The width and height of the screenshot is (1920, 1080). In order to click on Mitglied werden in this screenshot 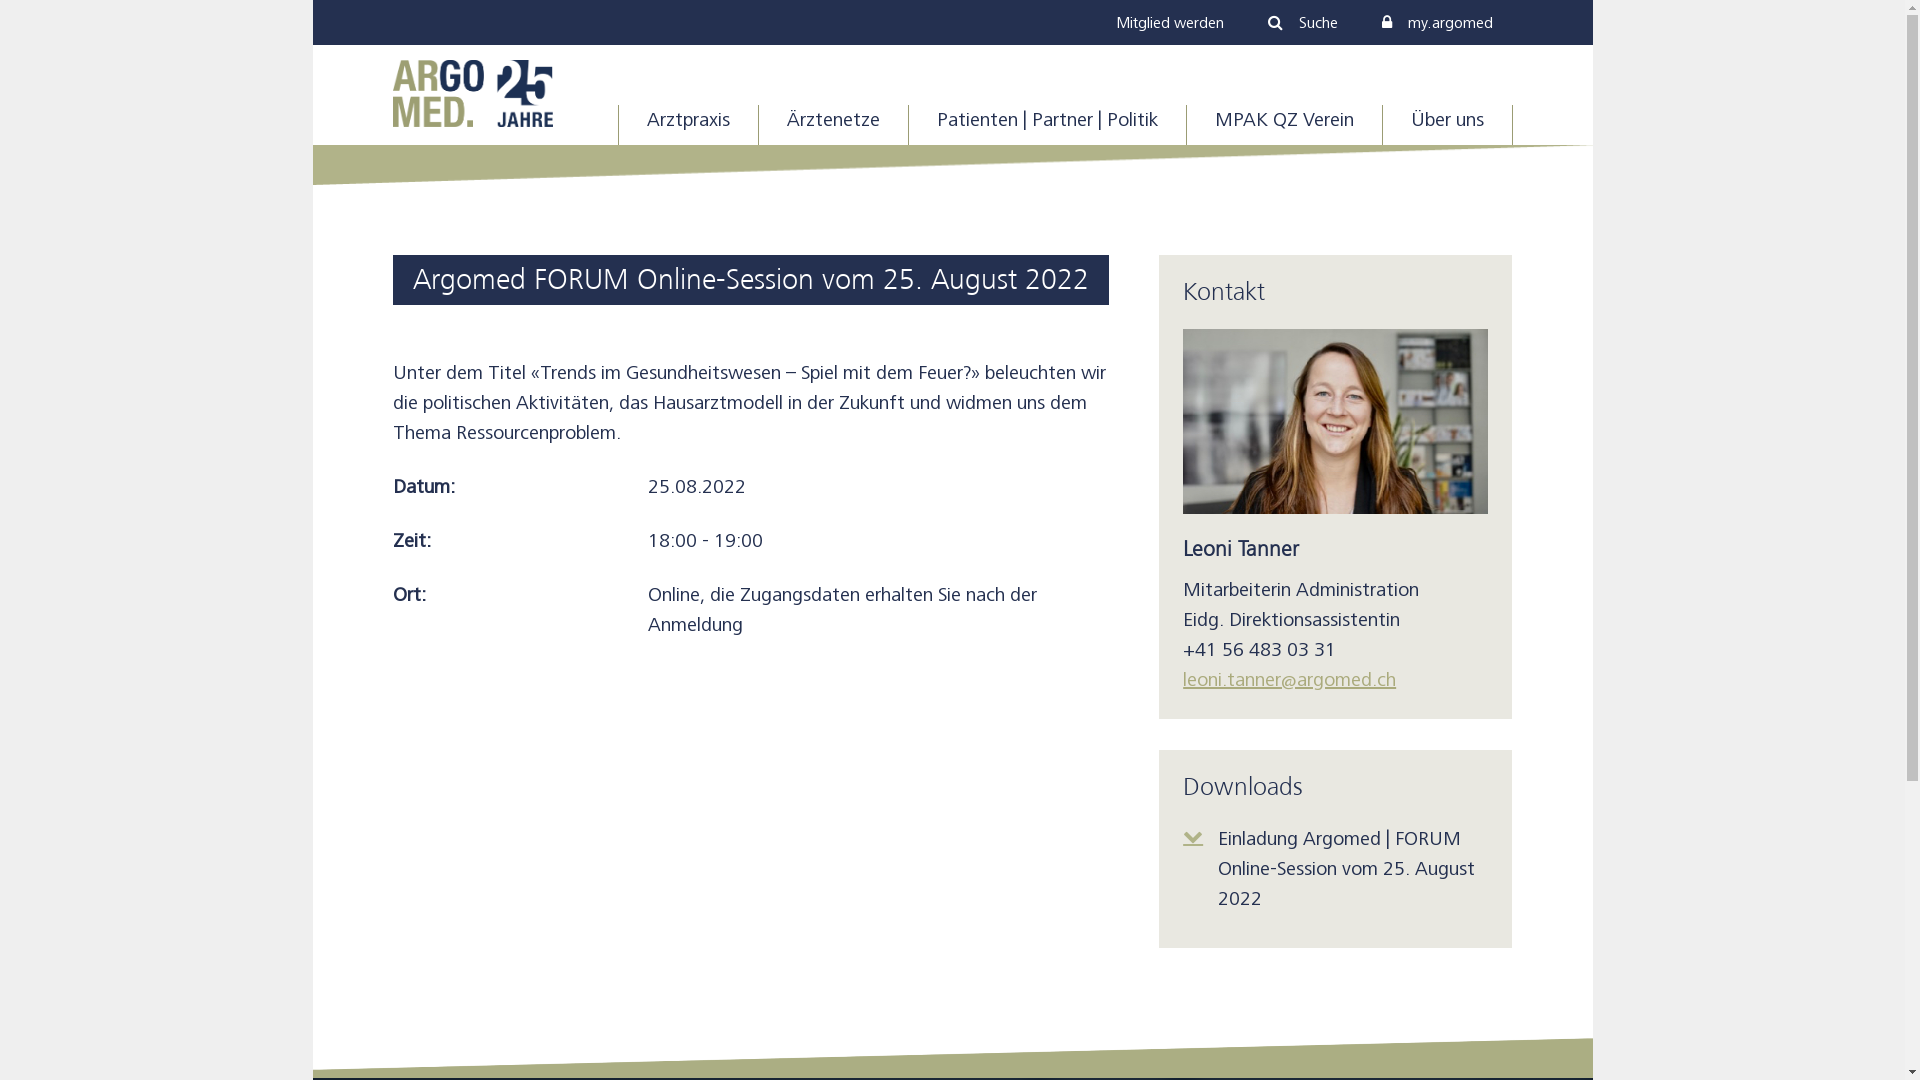, I will do `click(1170, 23)`.